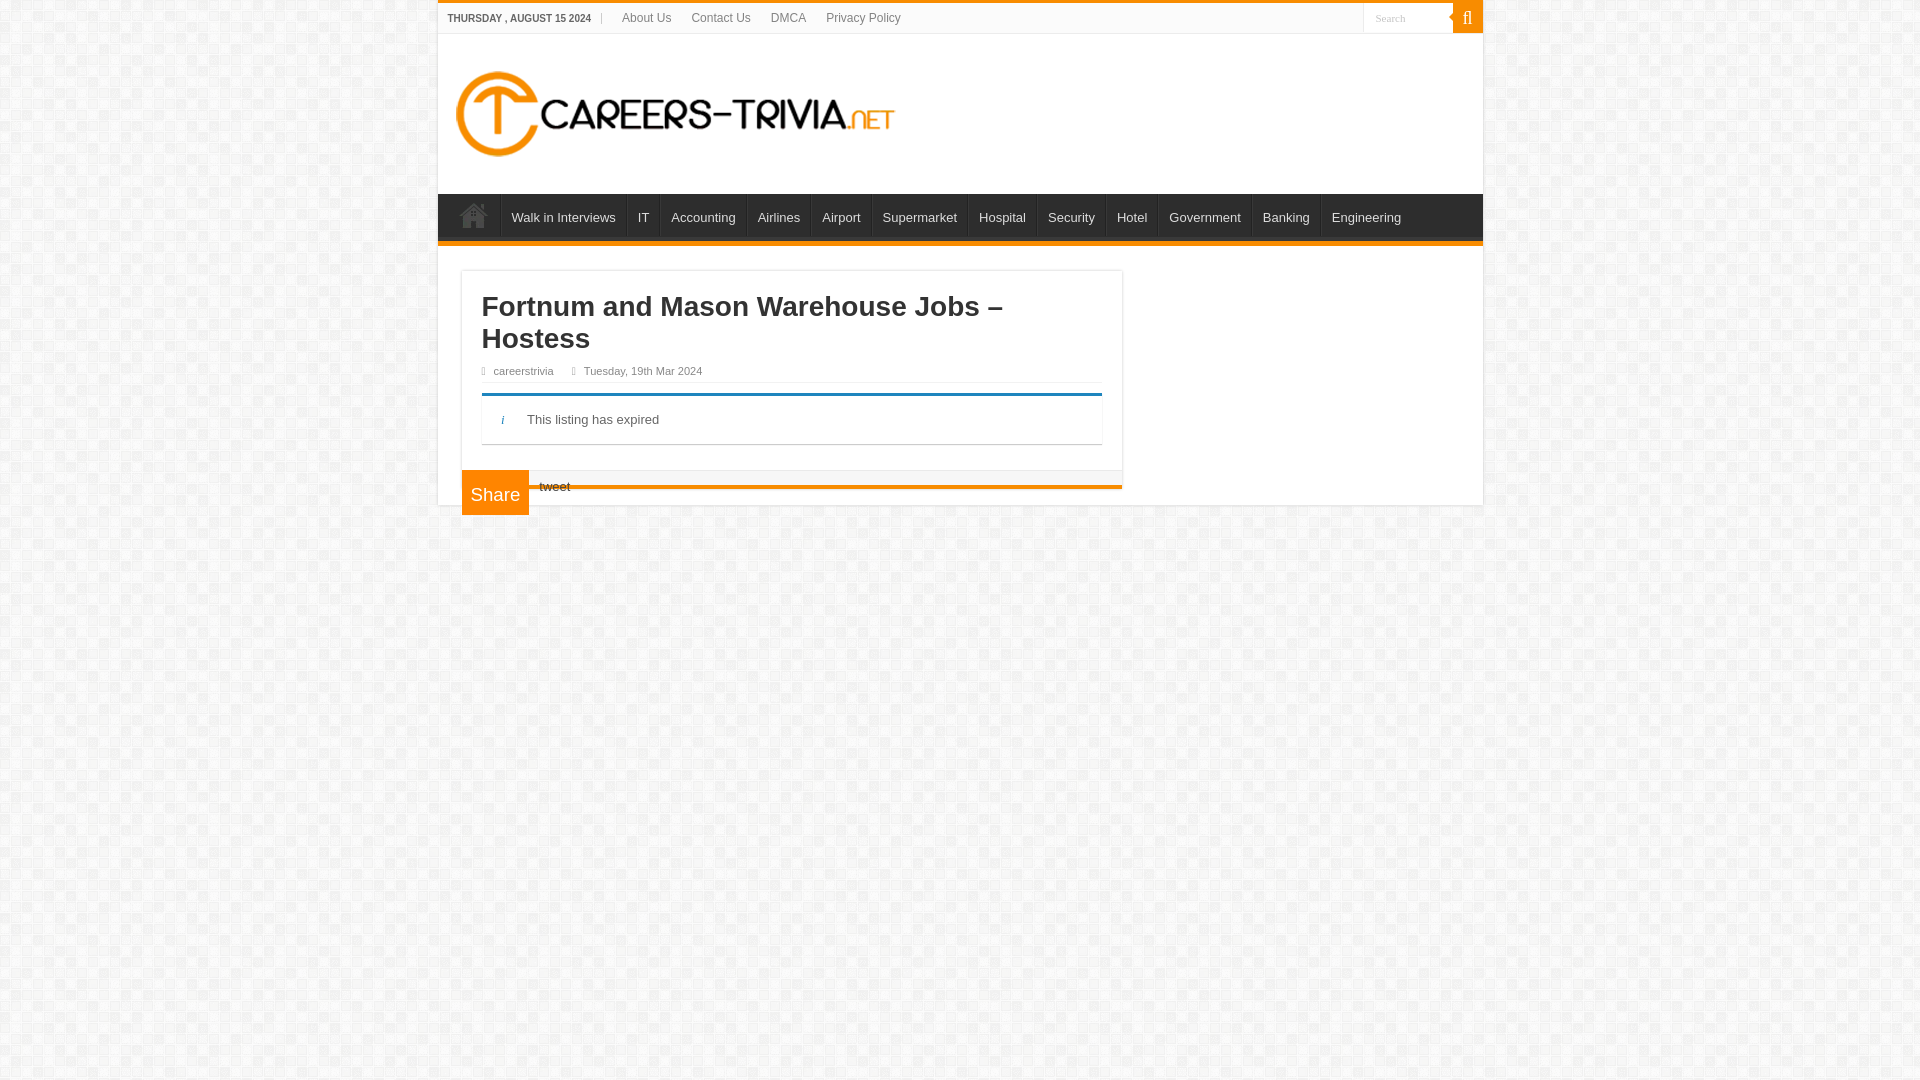 The width and height of the screenshot is (1920, 1080). I want to click on careerstrivia, so click(524, 370).